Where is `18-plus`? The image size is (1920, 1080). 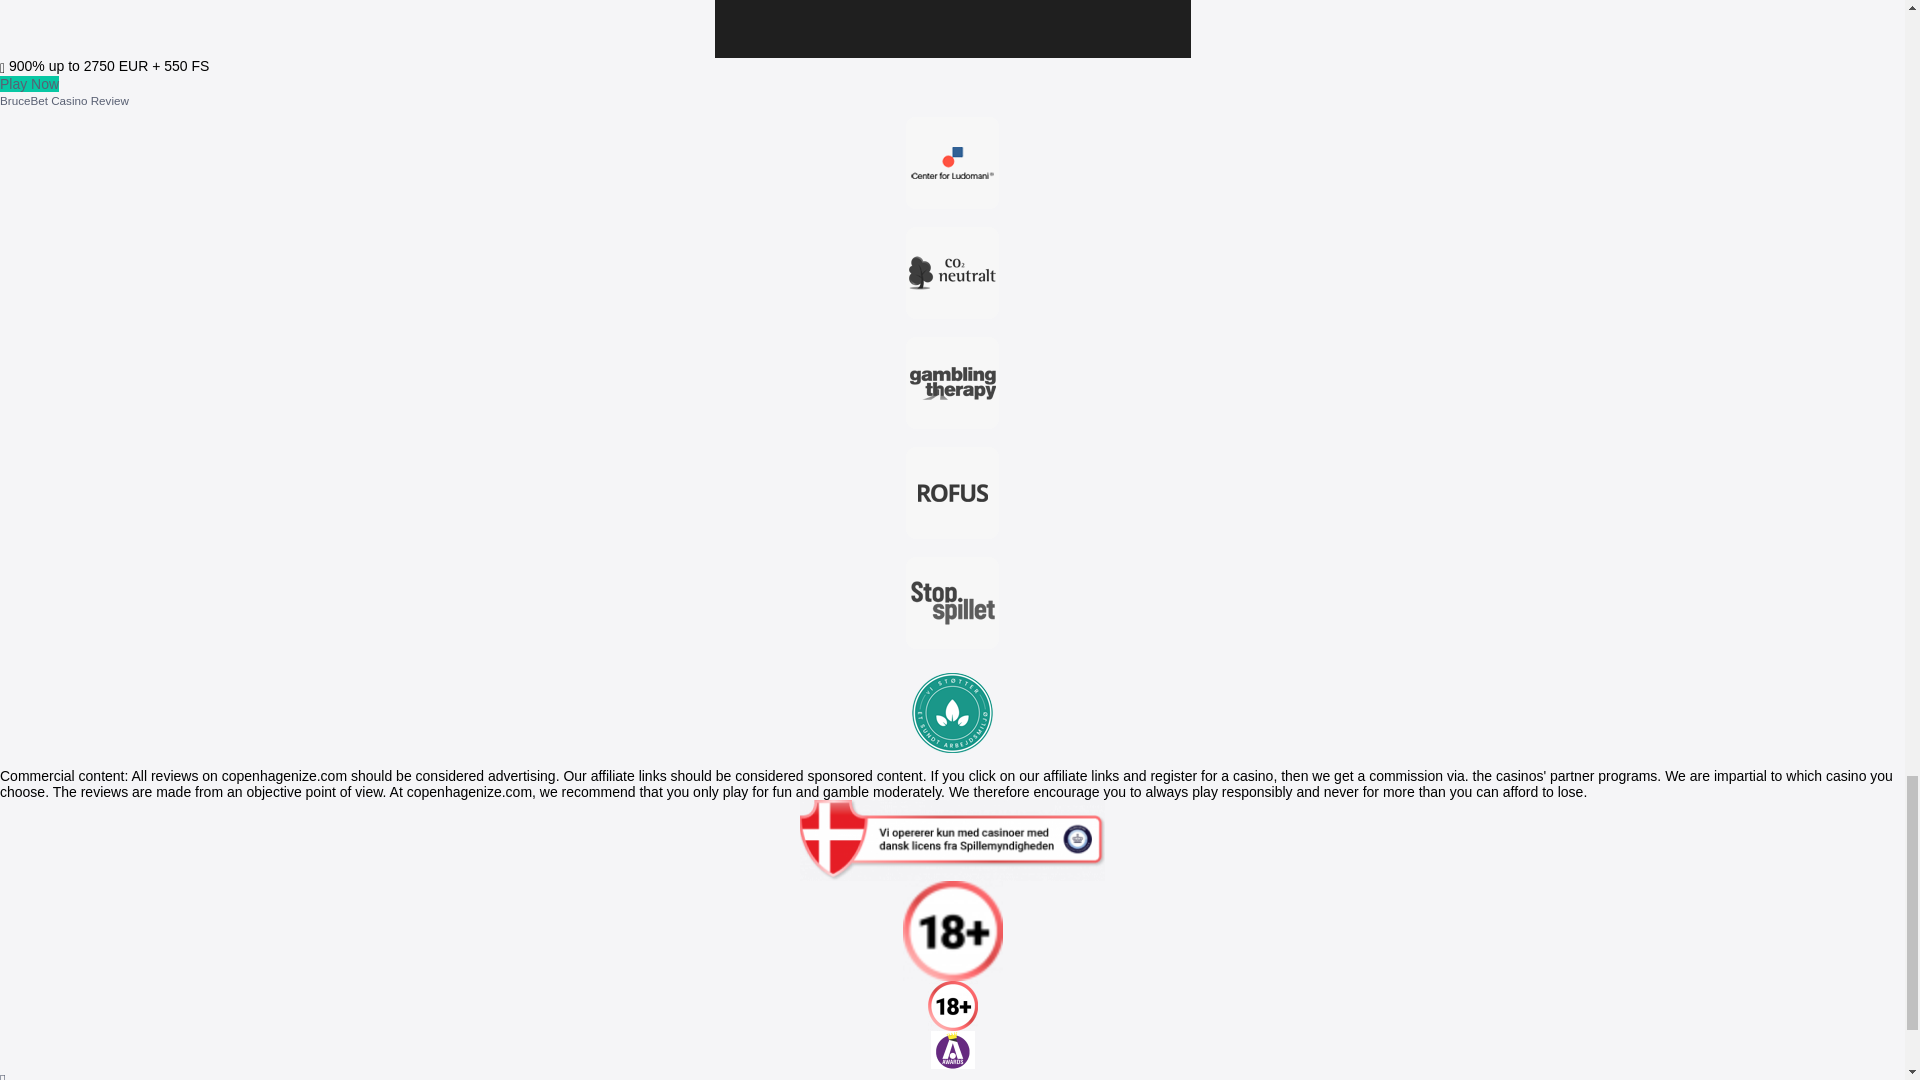
18-plus is located at coordinates (952, 930).